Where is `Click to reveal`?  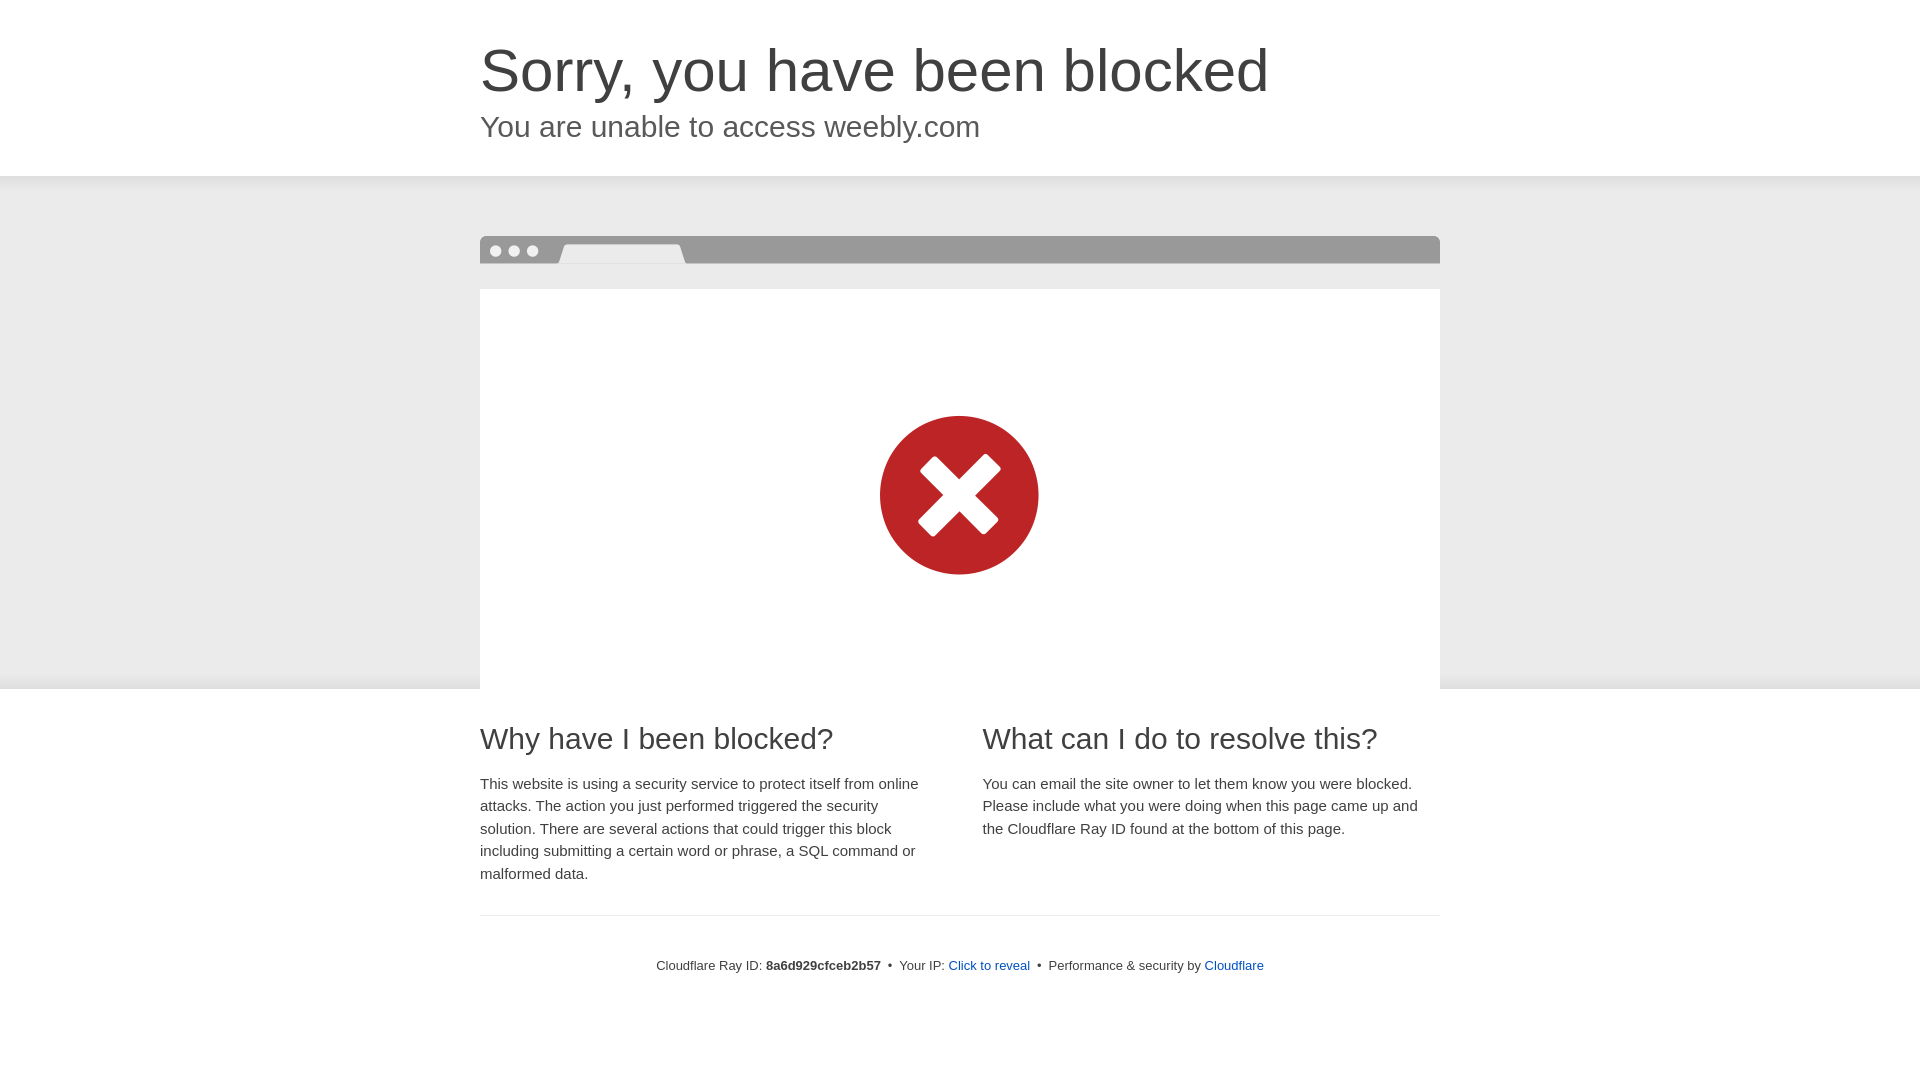 Click to reveal is located at coordinates (990, 966).